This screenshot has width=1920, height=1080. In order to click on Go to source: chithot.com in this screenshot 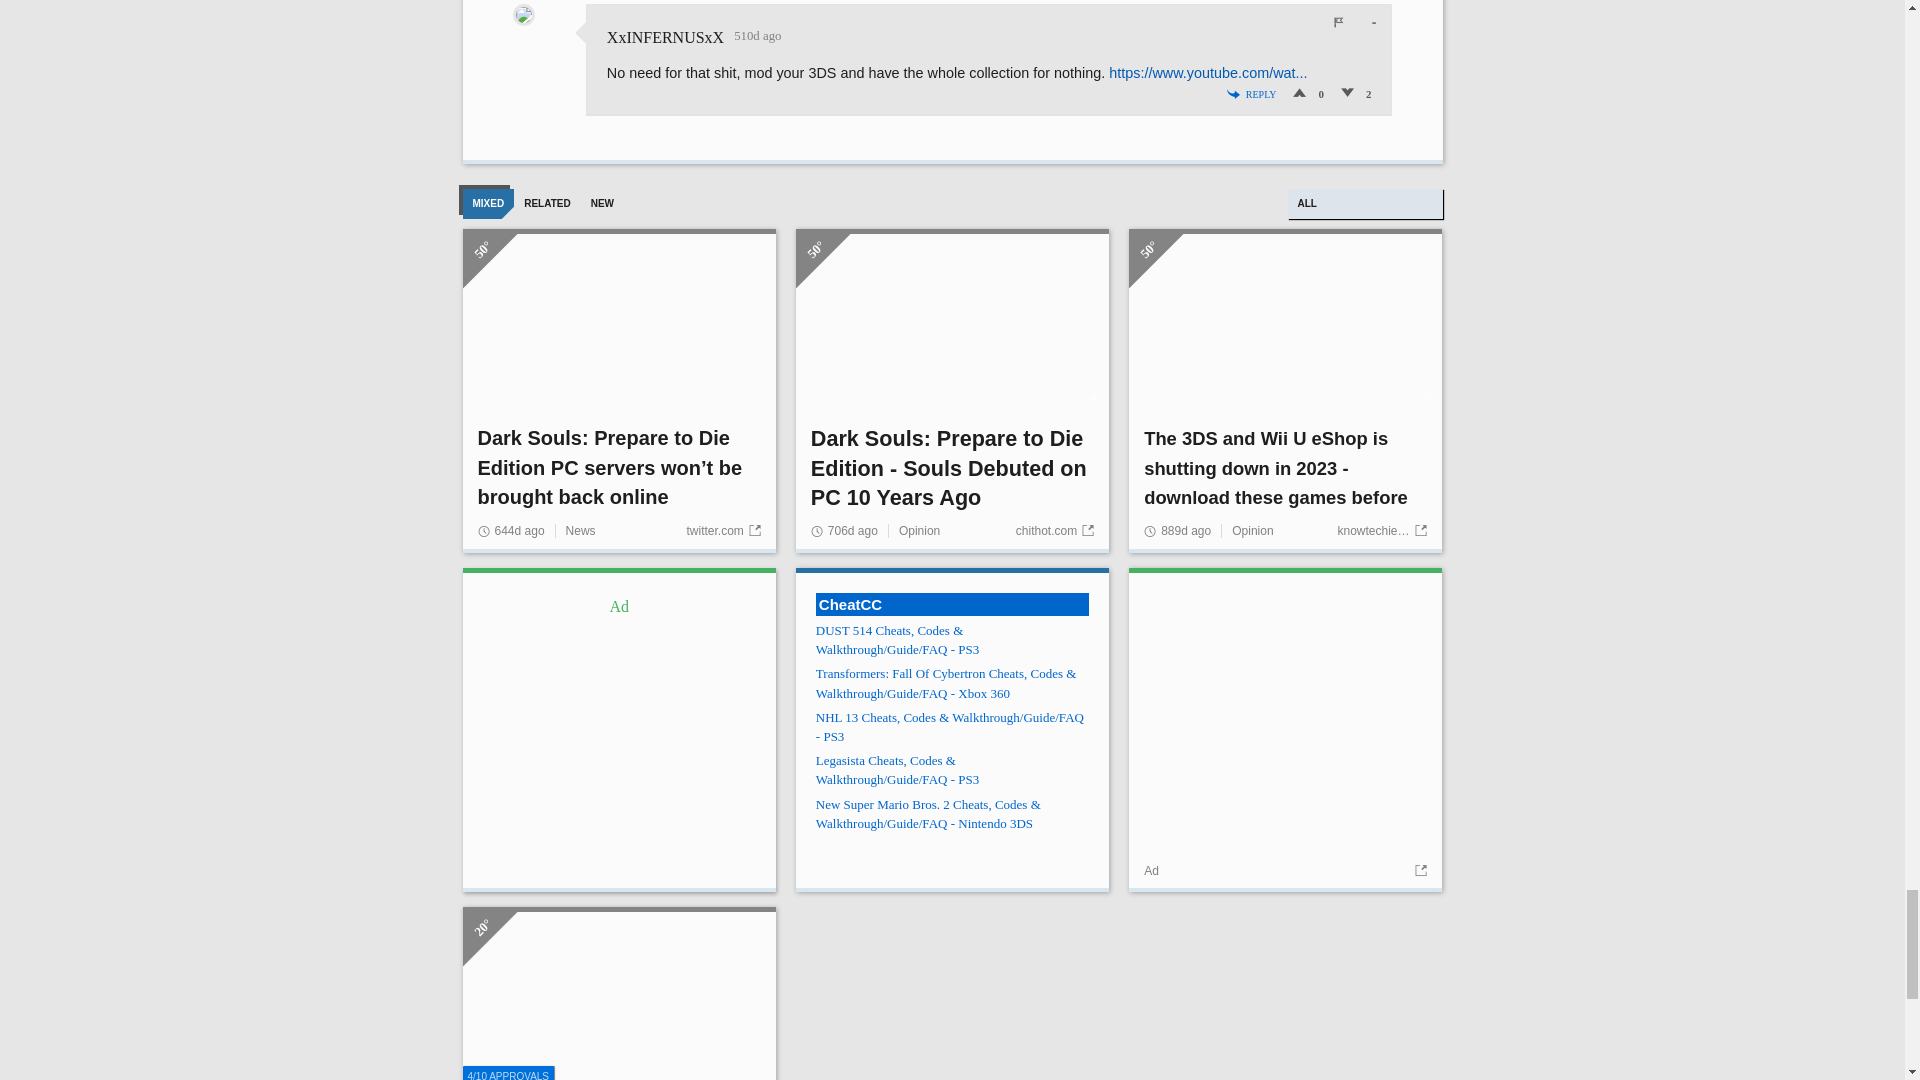, I will do `click(1054, 530)`.